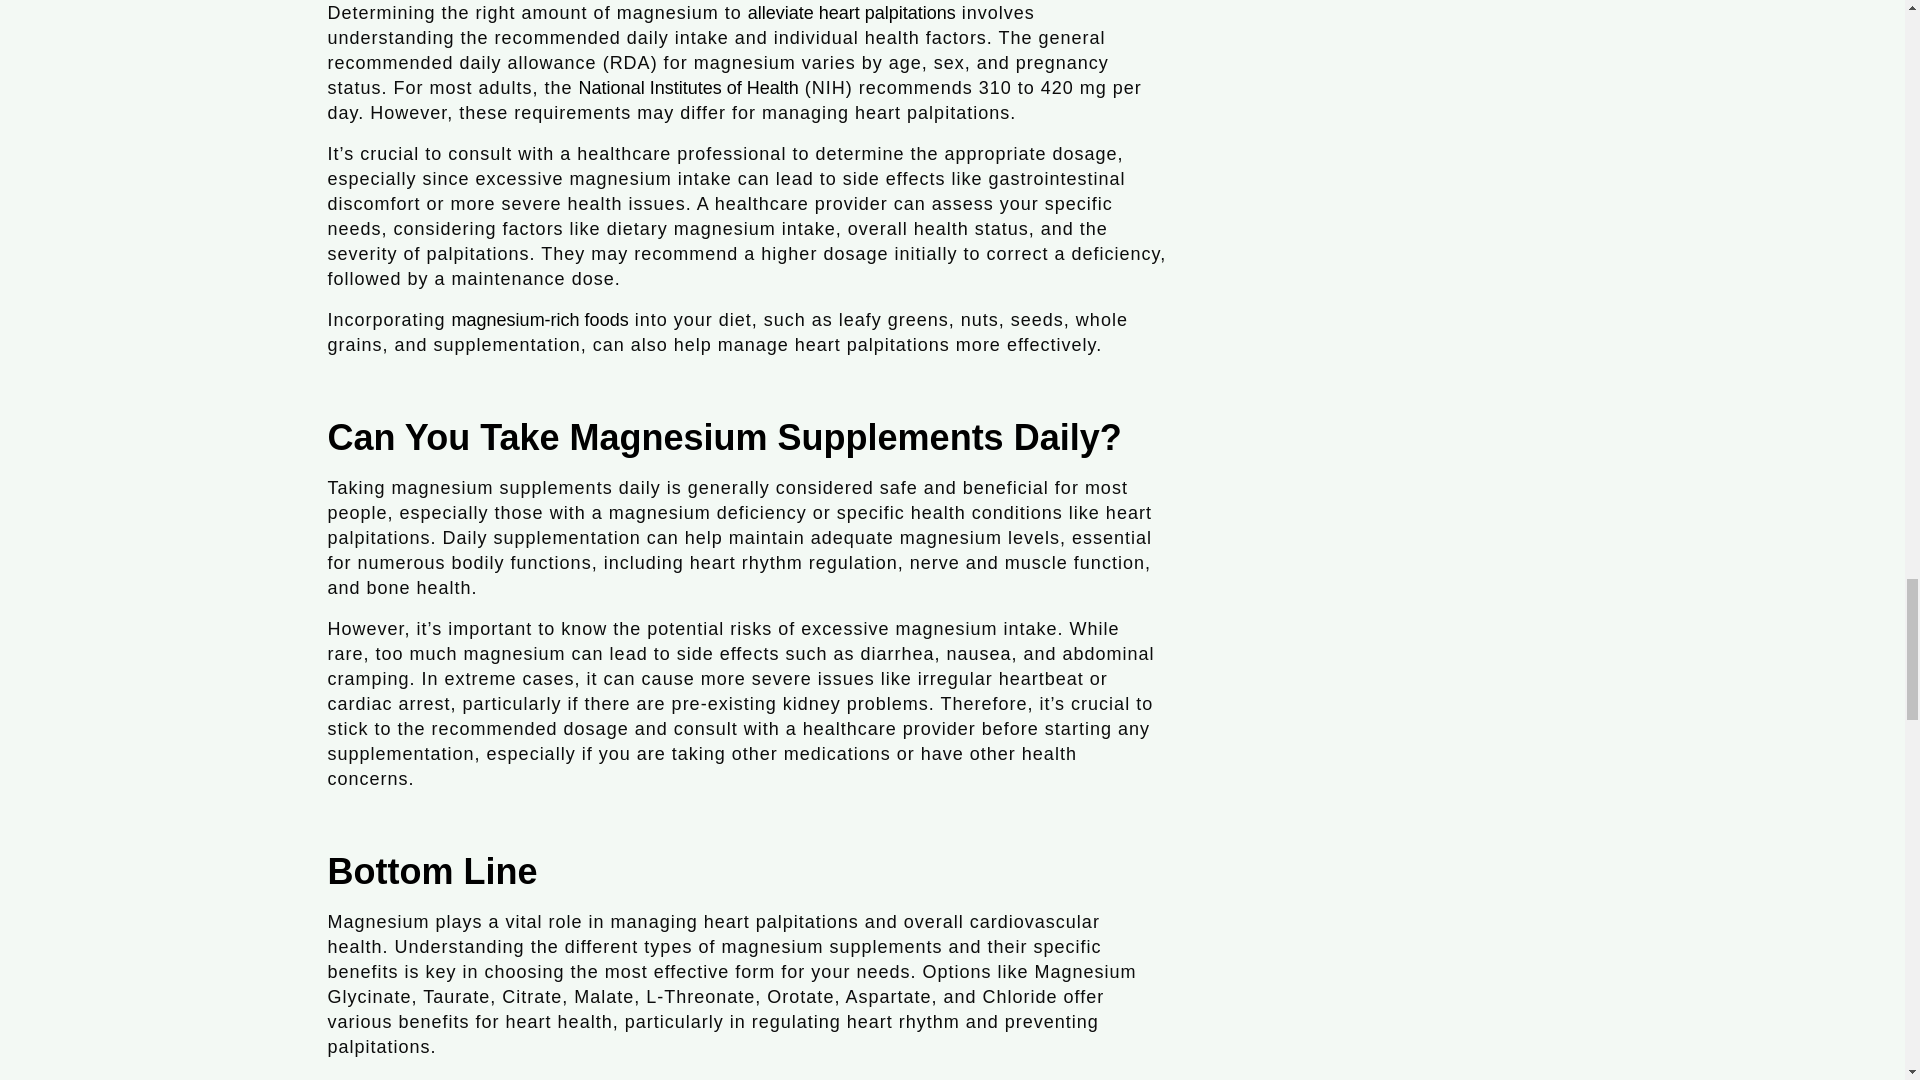 Image resolution: width=1920 pixels, height=1080 pixels. What do you see at coordinates (540, 320) in the screenshot?
I see `magnesium-rich foods` at bounding box center [540, 320].